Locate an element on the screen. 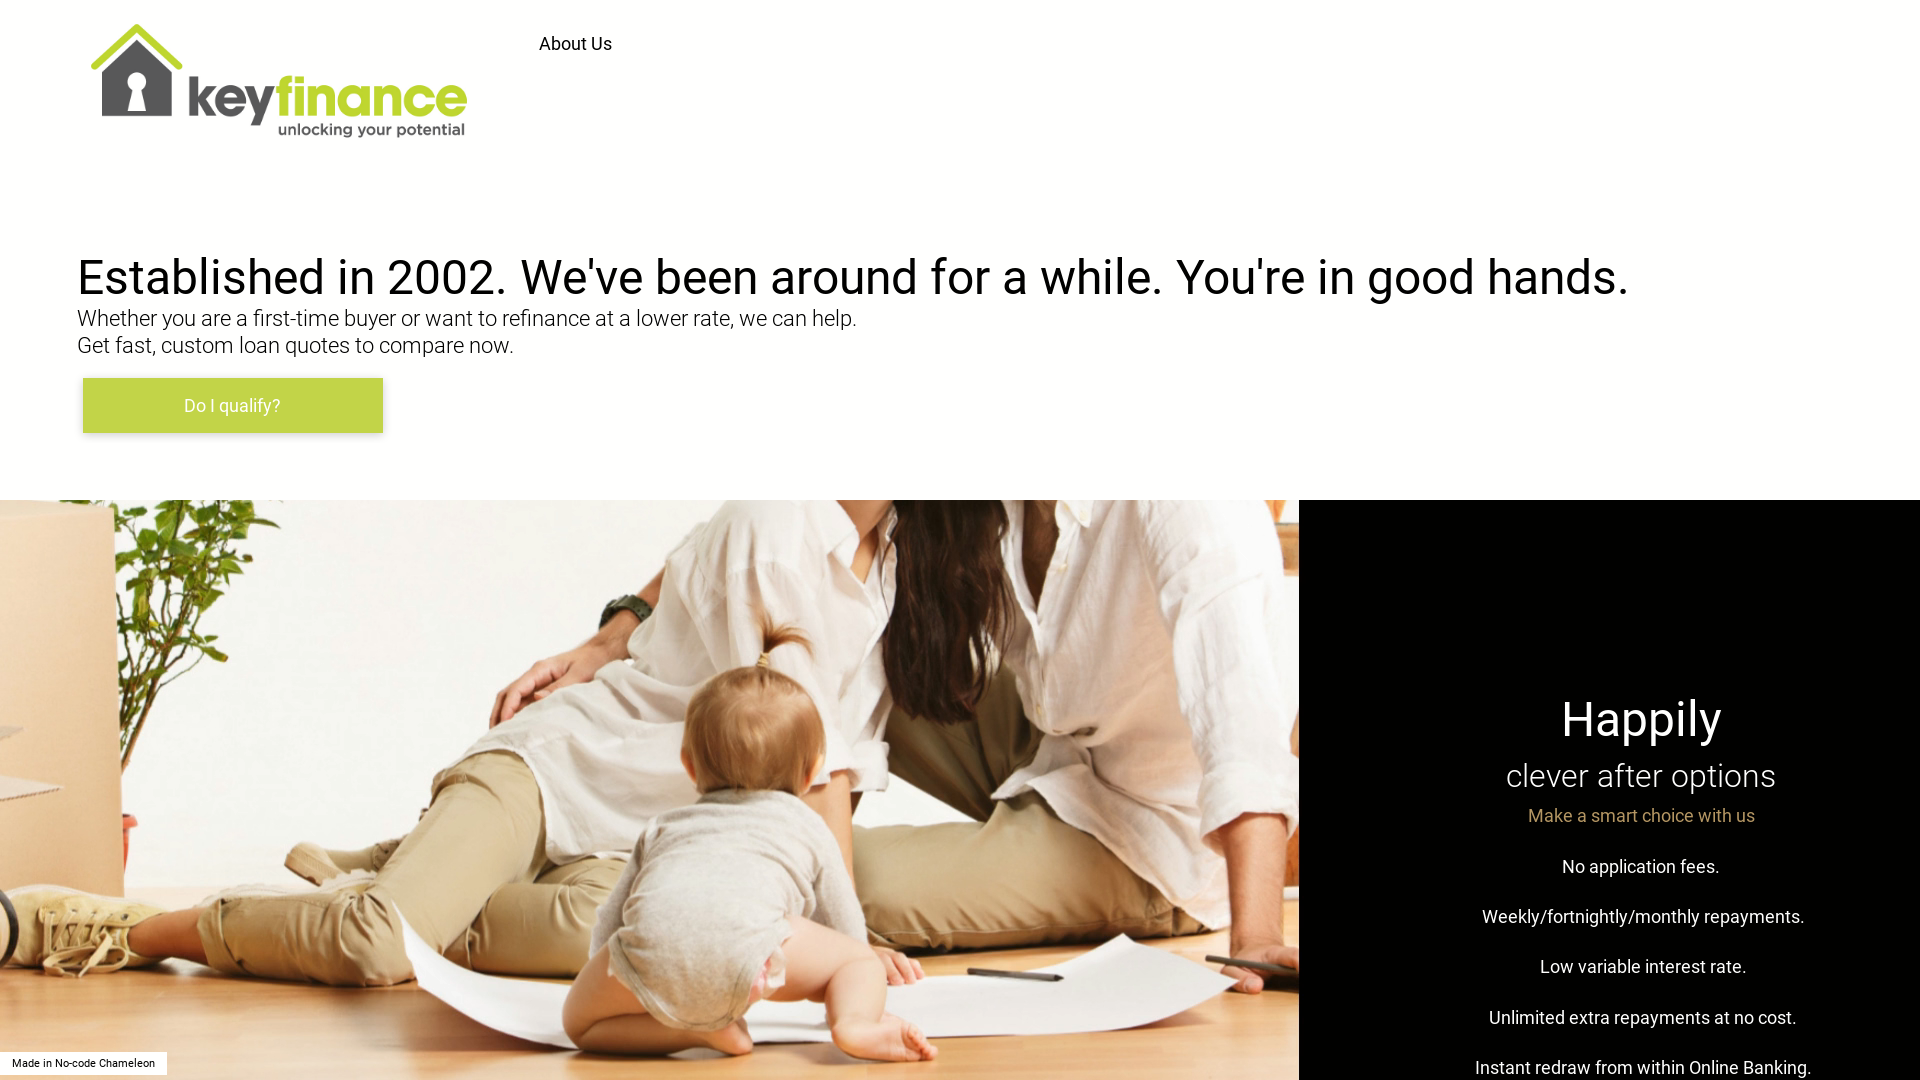 The width and height of the screenshot is (1920, 1080). About Us is located at coordinates (578, 44).